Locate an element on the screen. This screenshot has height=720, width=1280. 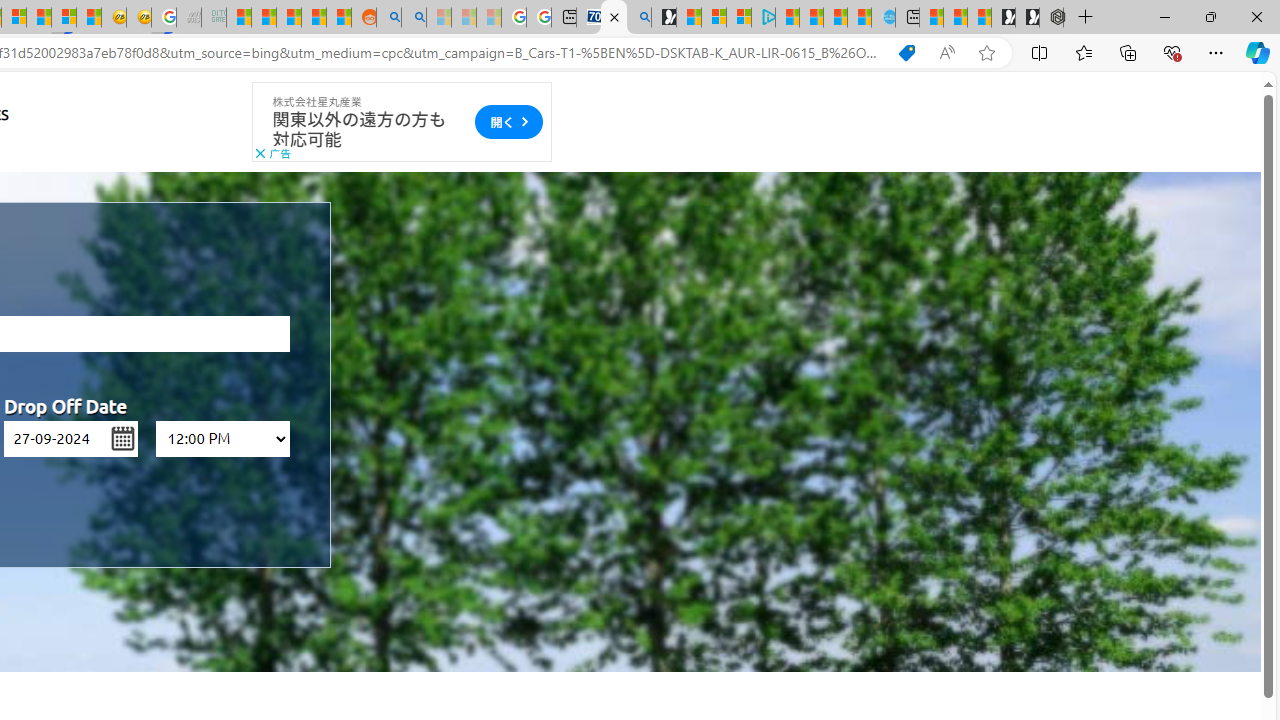
mm/dd/yy is located at coordinates (71, 438).